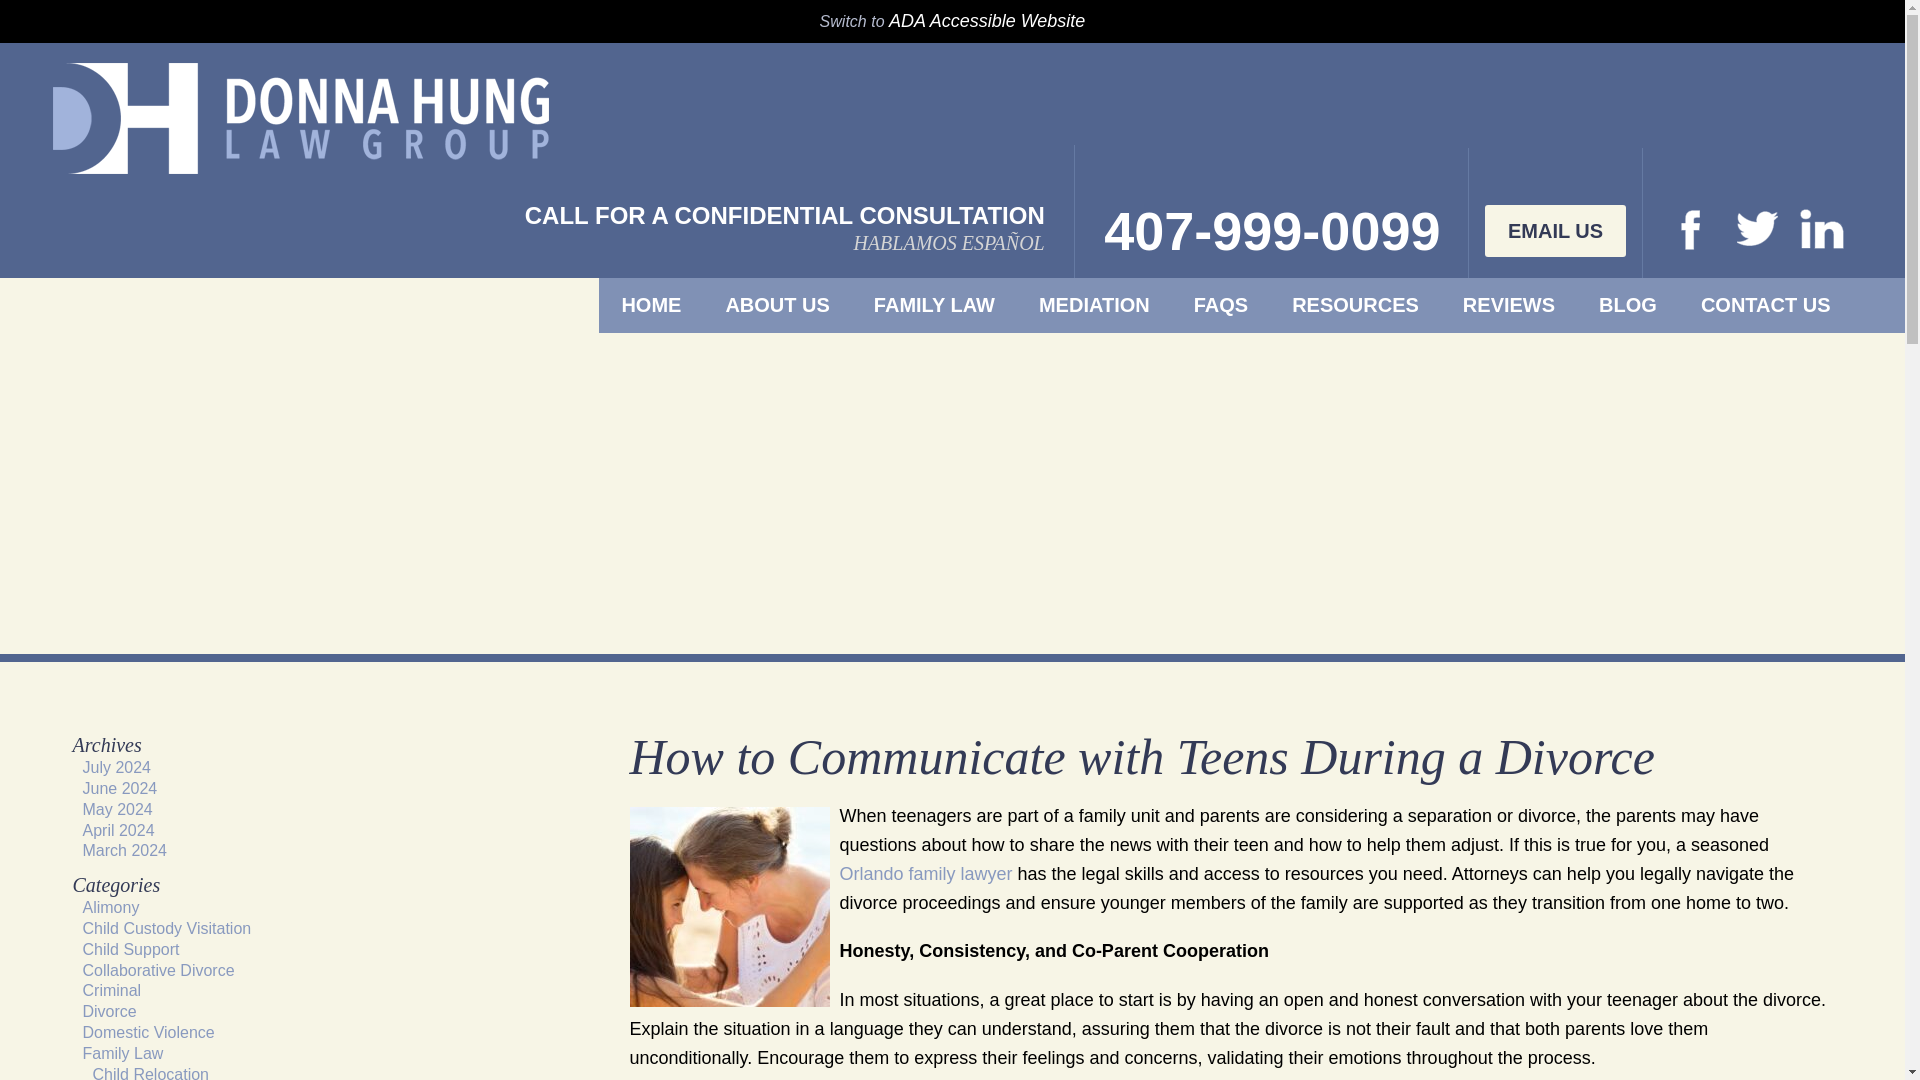 Image resolution: width=1920 pixels, height=1080 pixels. What do you see at coordinates (650, 305) in the screenshot?
I see `HOME` at bounding box center [650, 305].